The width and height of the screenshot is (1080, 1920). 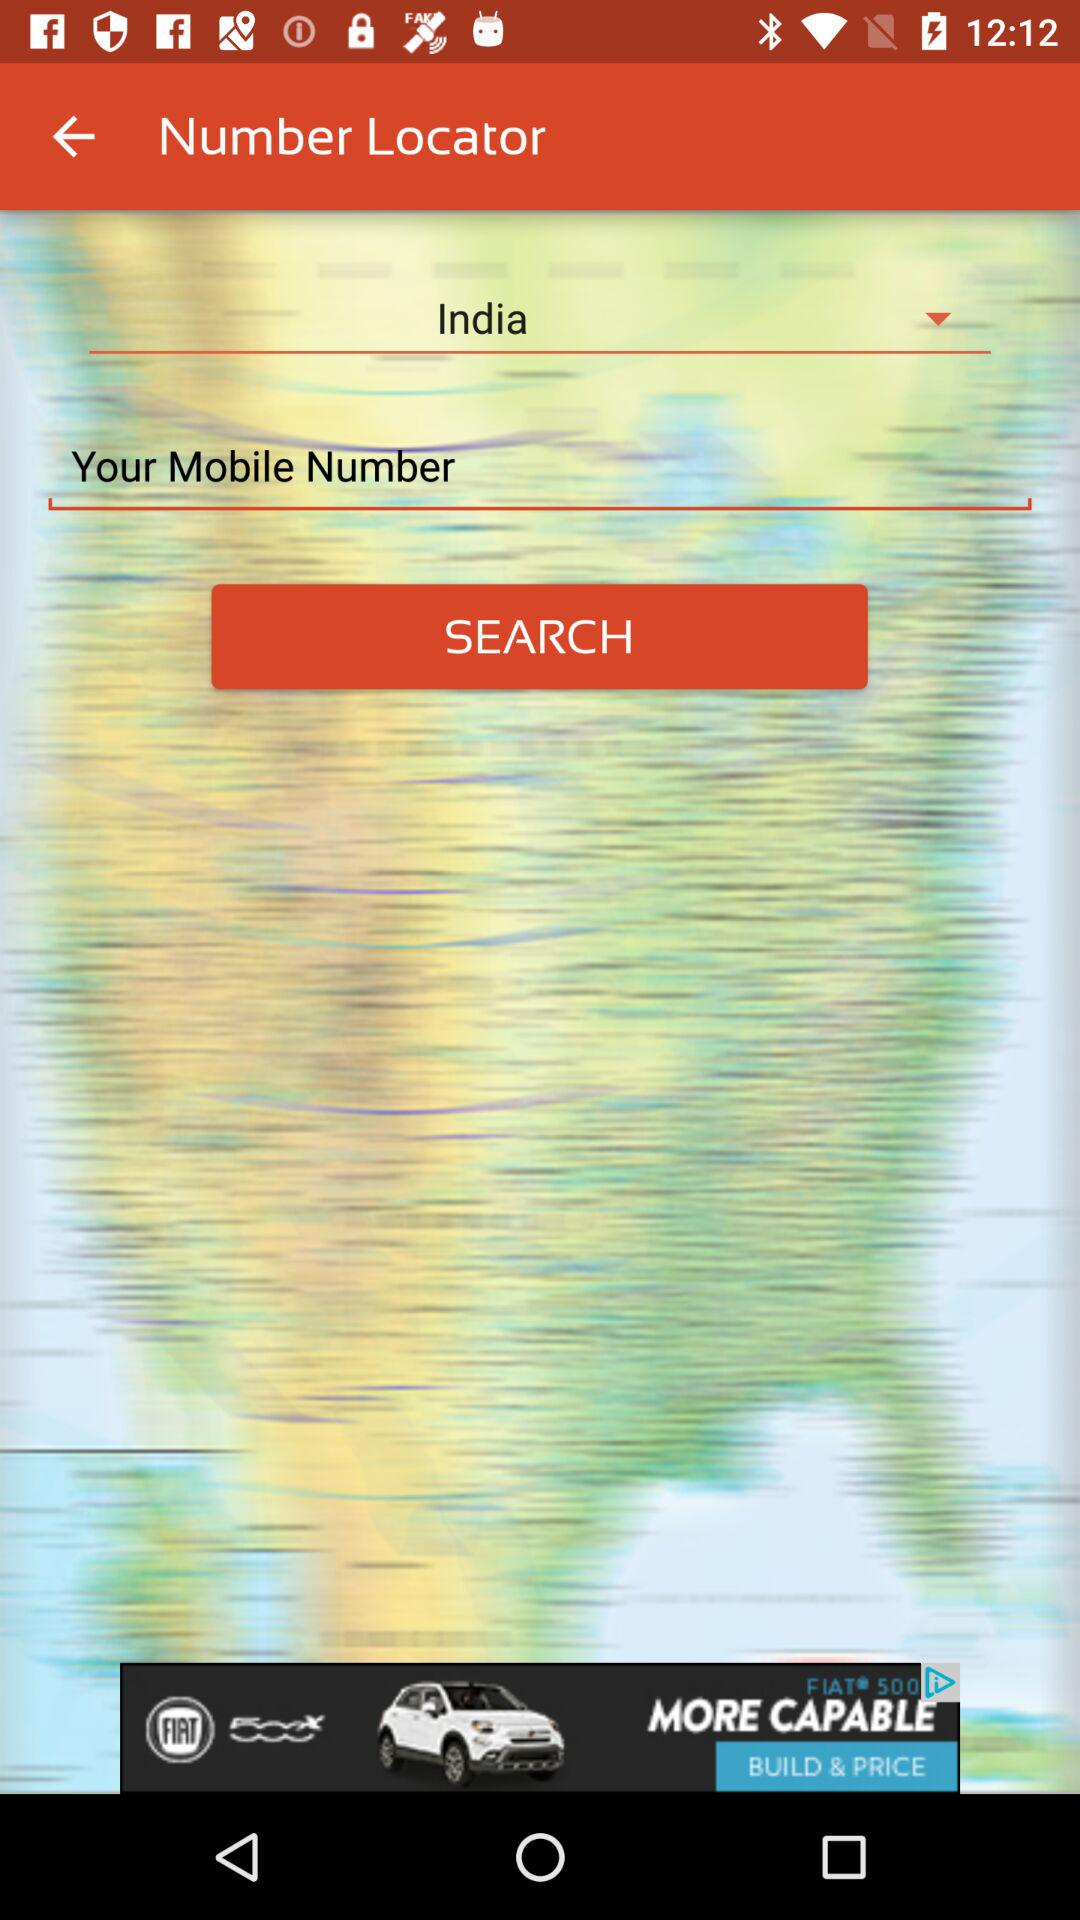 I want to click on type mobile number, so click(x=540, y=466).